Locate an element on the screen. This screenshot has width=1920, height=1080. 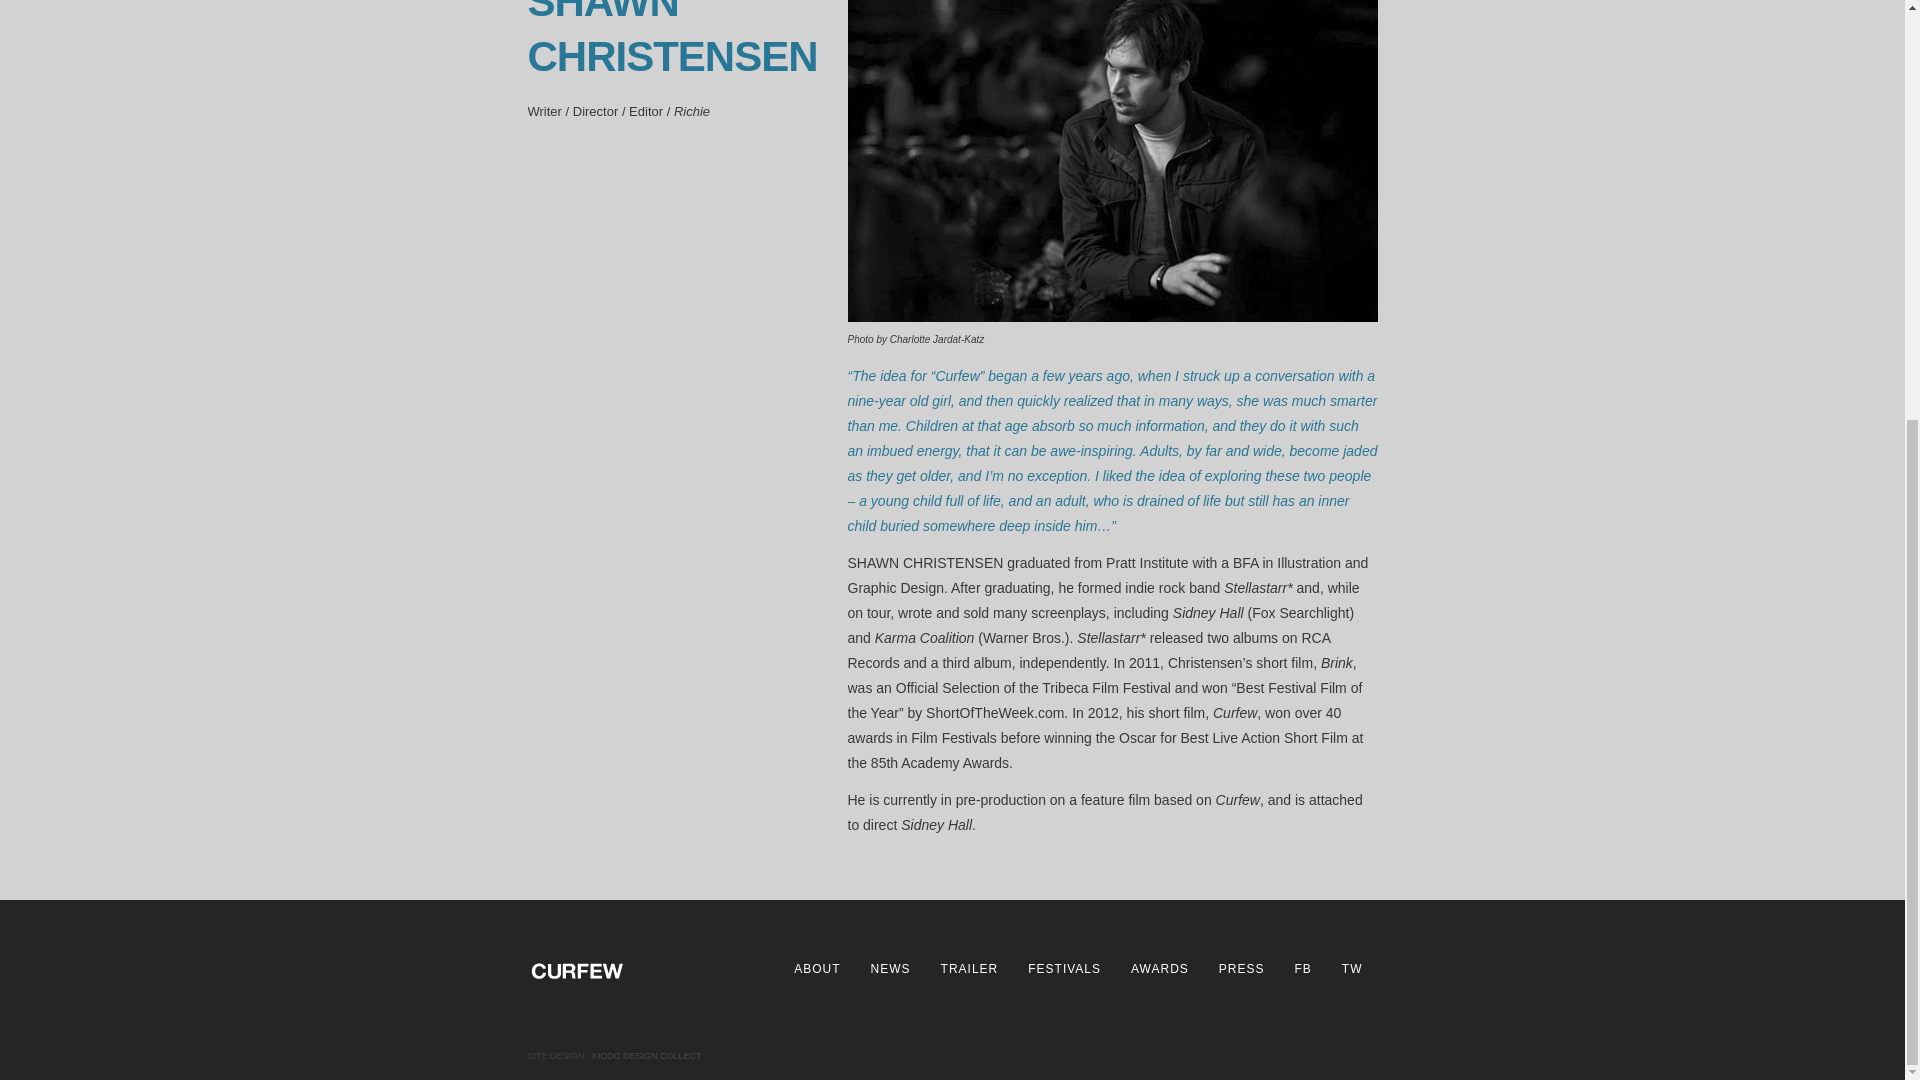
FB is located at coordinates (1302, 969).